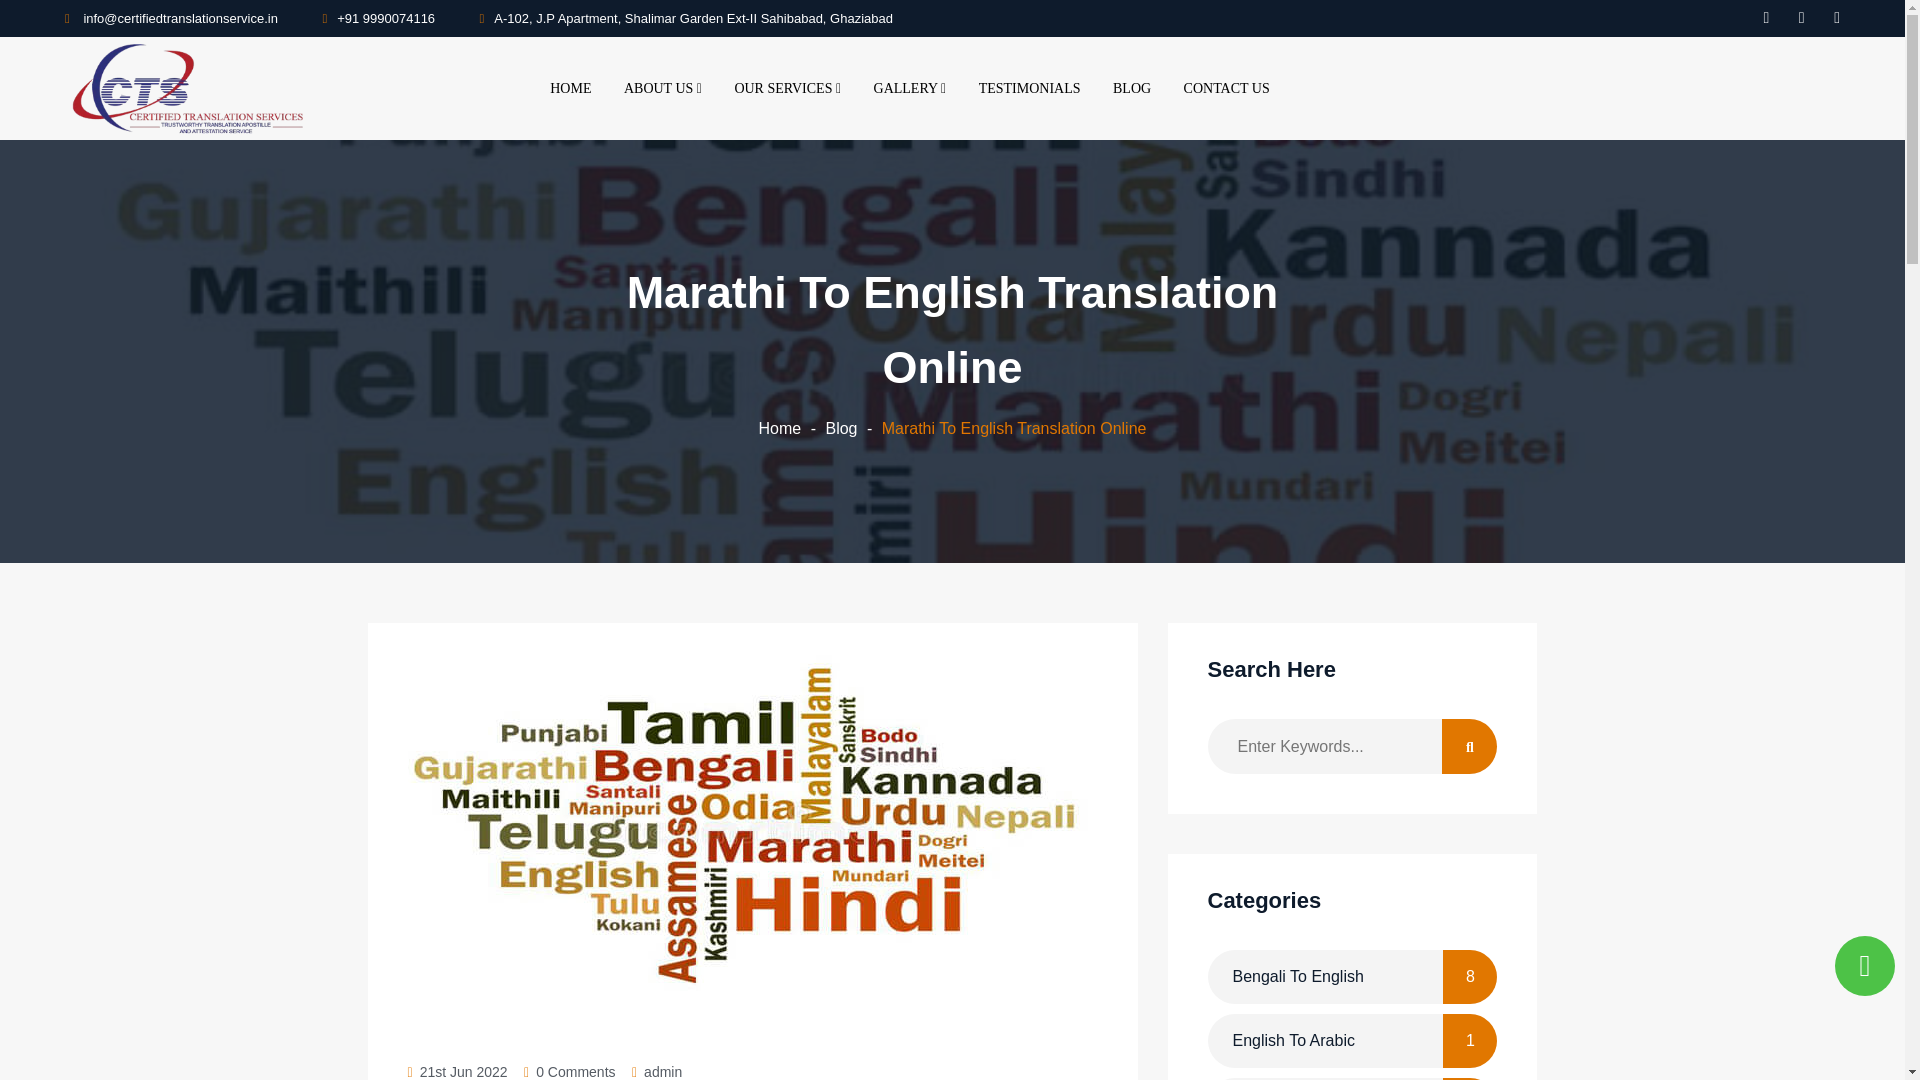  What do you see at coordinates (1030, 88) in the screenshot?
I see `TESTIMONIALS` at bounding box center [1030, 88].